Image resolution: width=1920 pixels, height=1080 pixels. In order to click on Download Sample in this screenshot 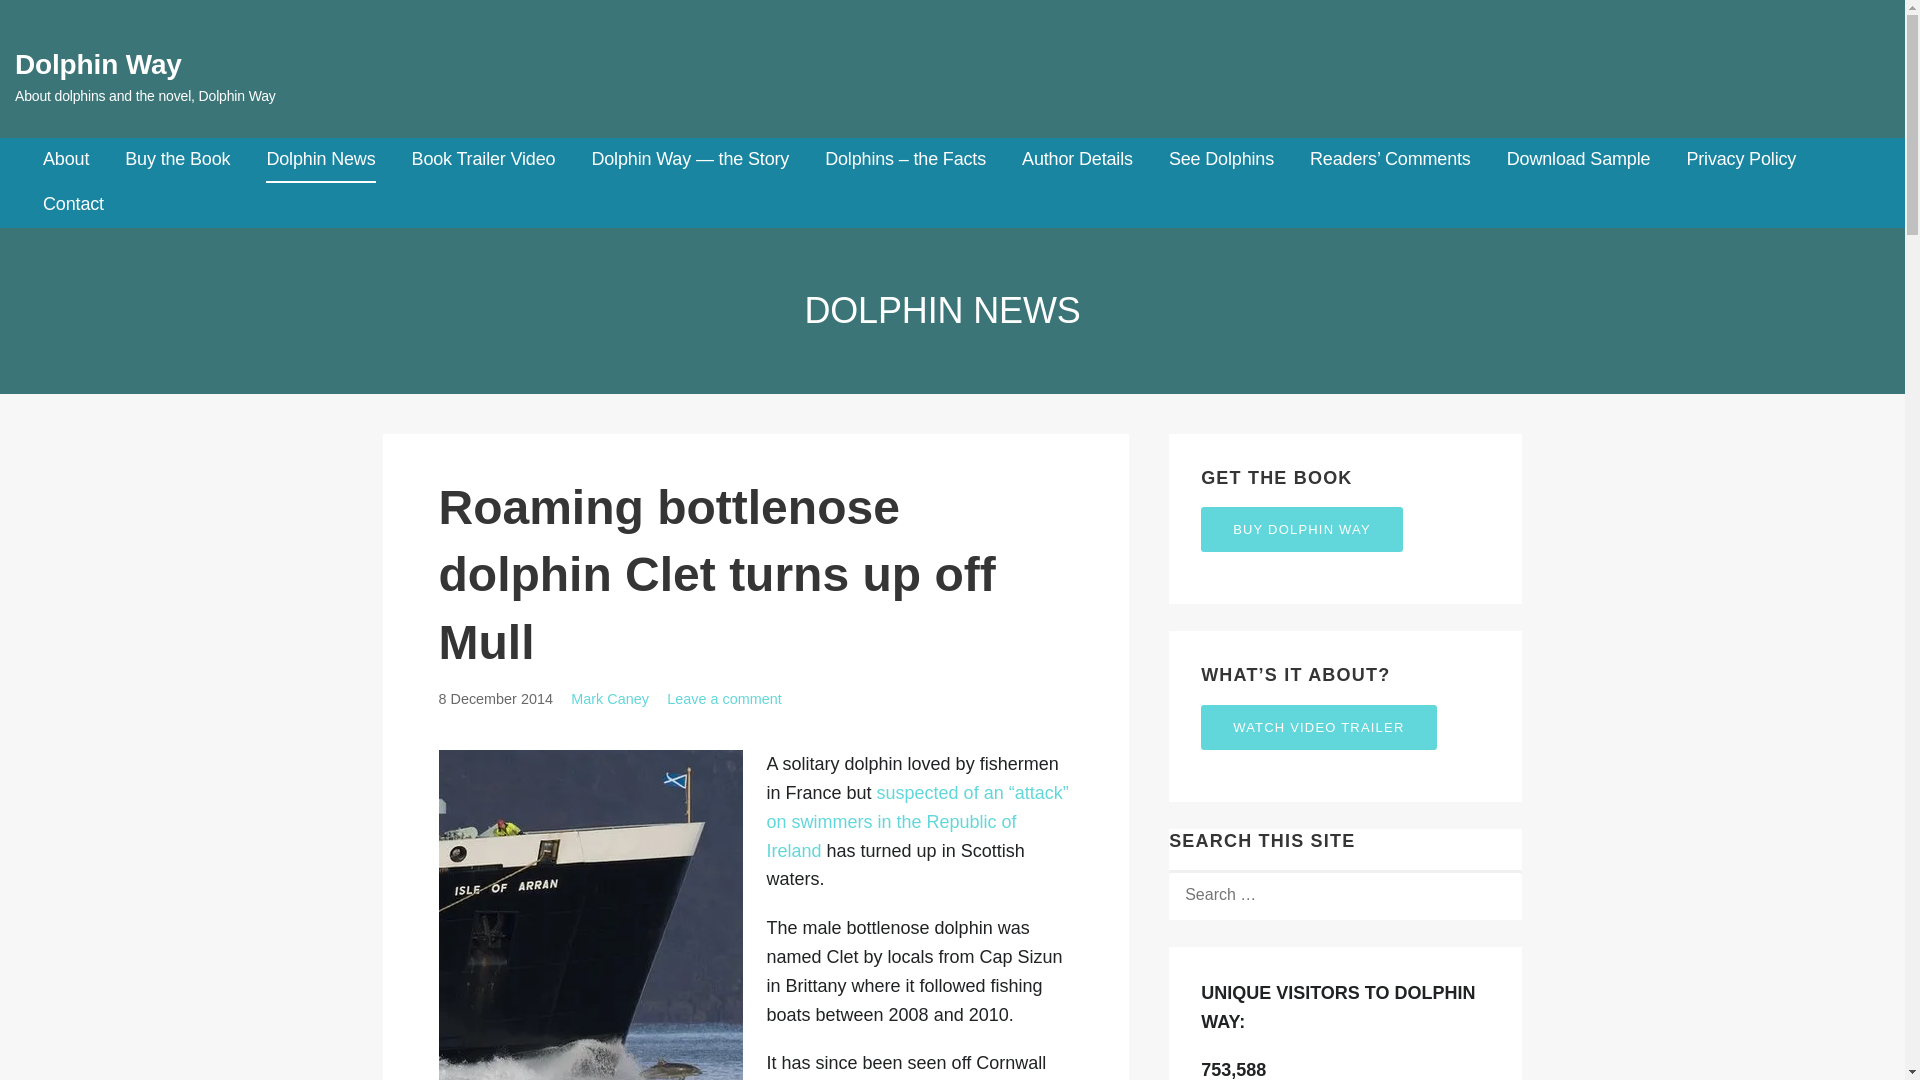, I will do `click(1579, 160)`.